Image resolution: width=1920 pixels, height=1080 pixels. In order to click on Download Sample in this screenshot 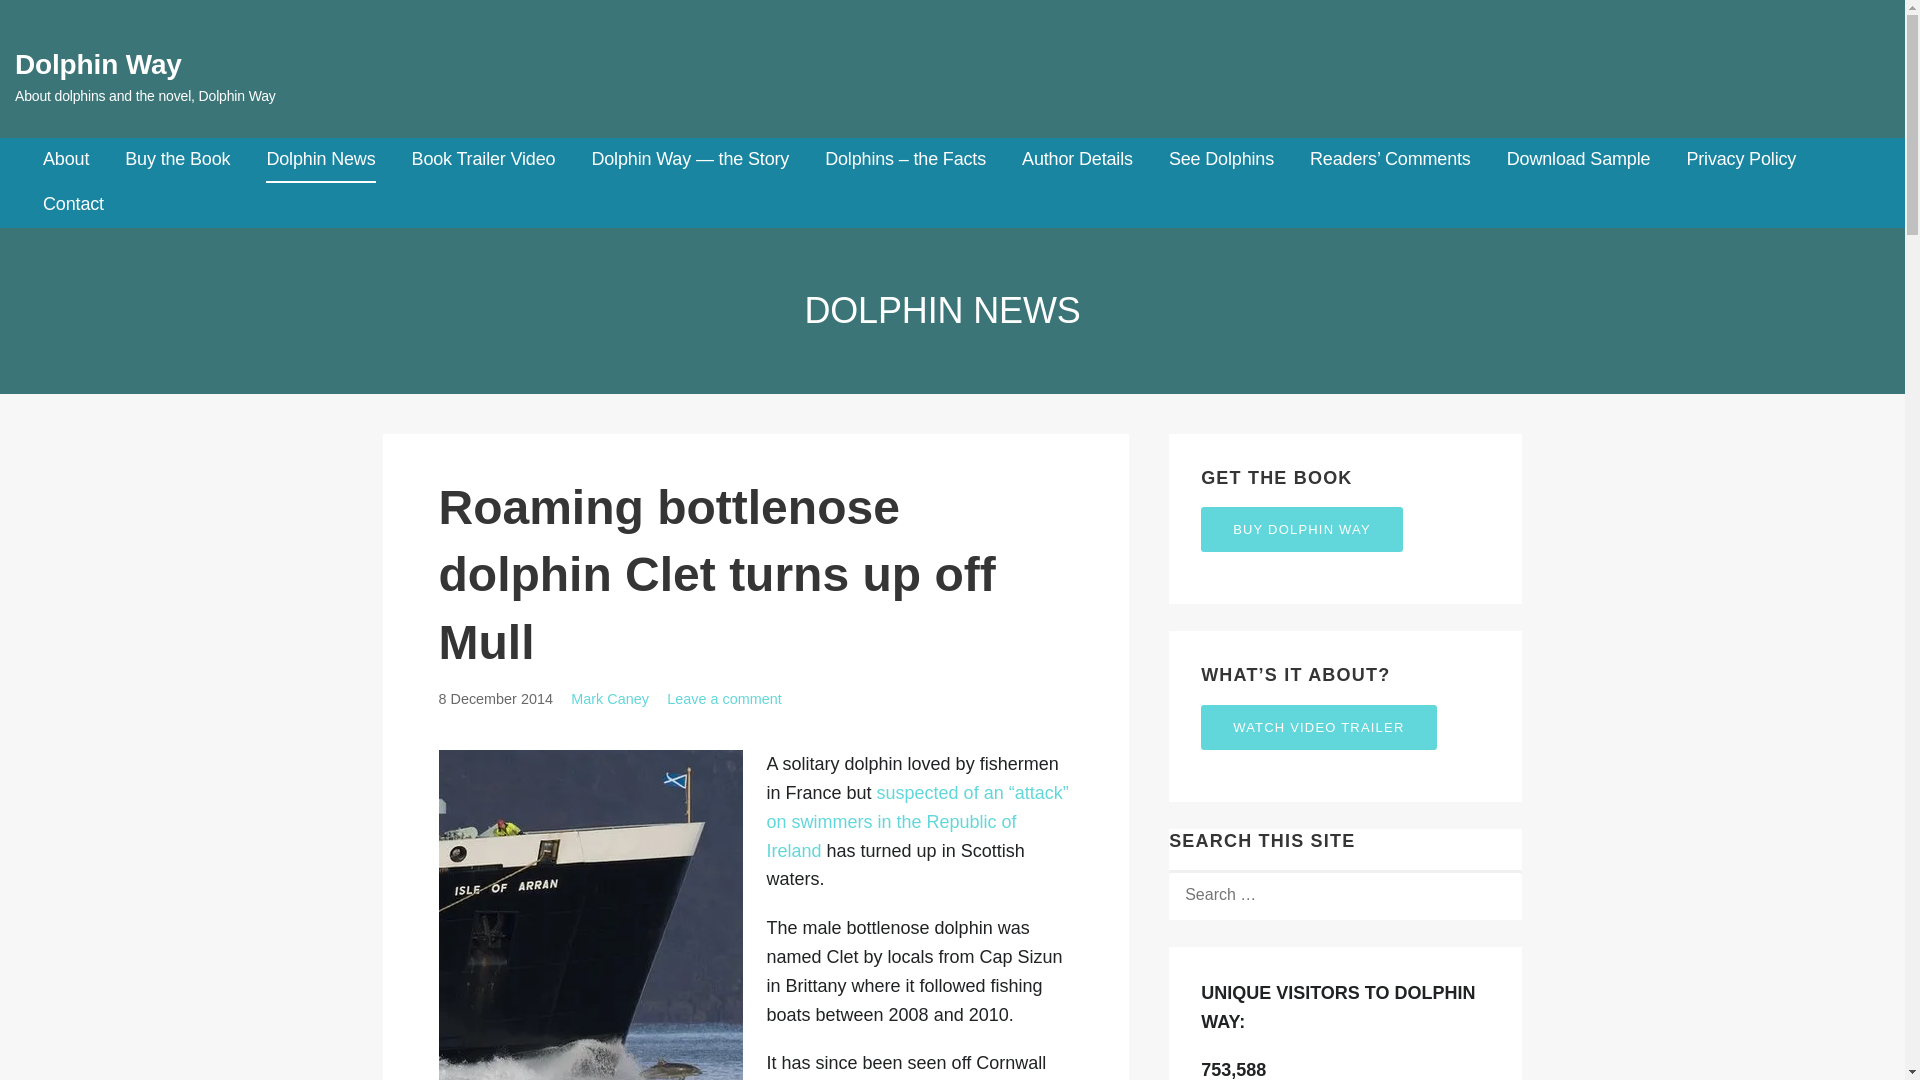, I will do `click(1579, 160)`.